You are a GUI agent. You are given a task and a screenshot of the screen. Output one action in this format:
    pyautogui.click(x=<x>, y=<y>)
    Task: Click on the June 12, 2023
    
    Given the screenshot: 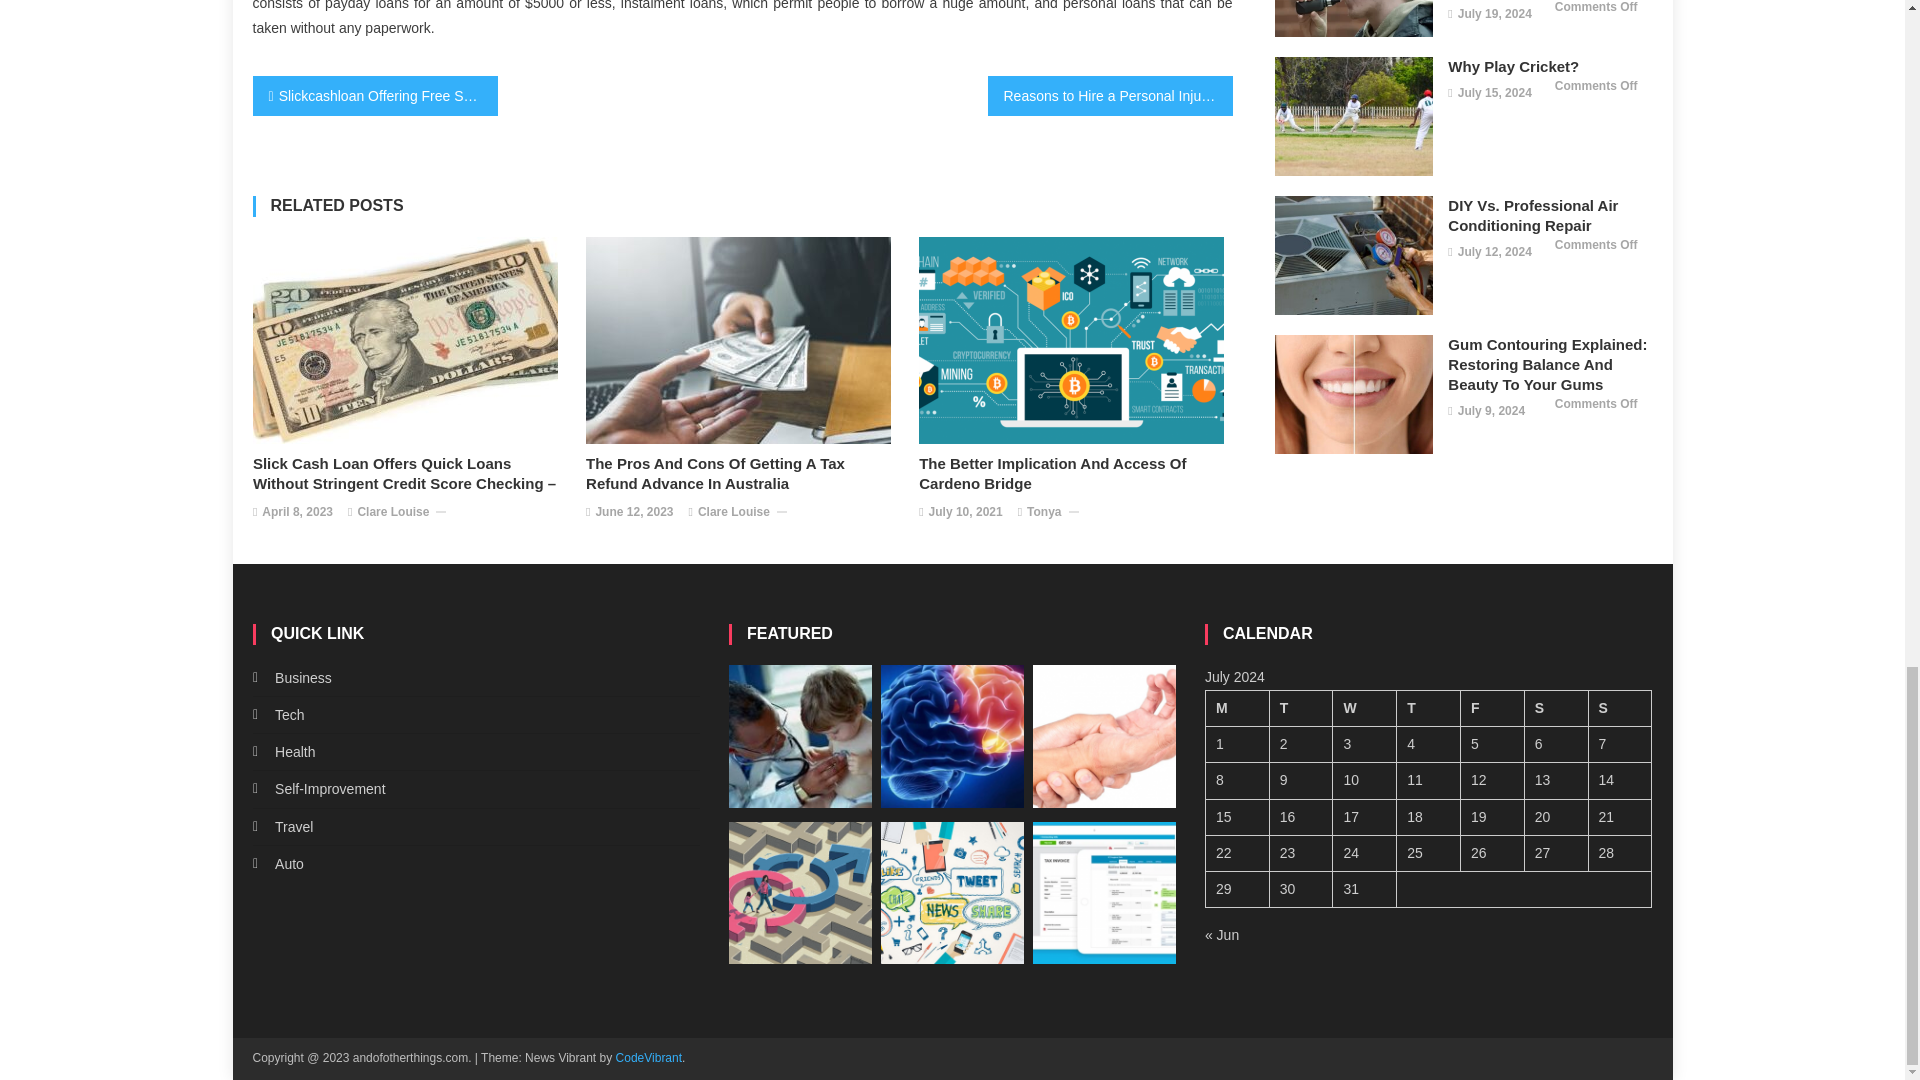 What is the action you would take?
    pyautogui.click(x=634, y=512)
    